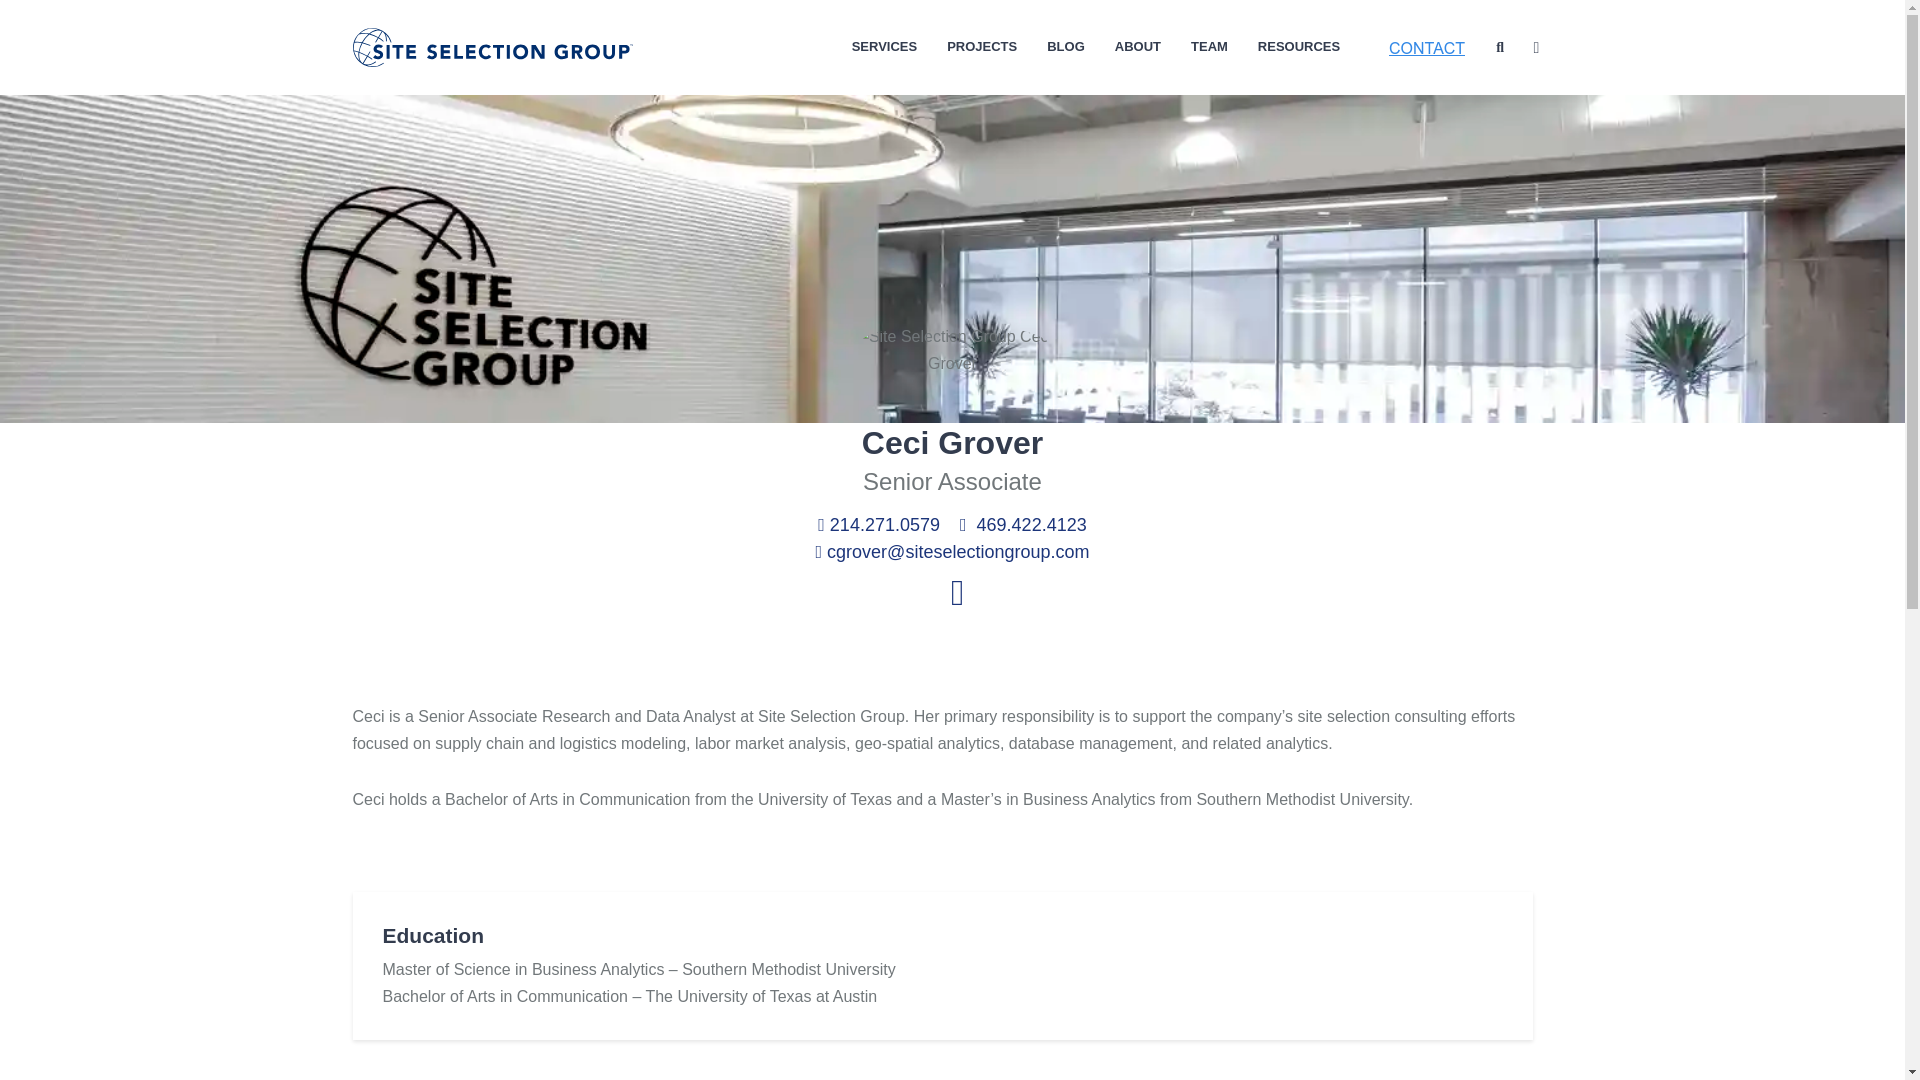  Describe the element at coordinates (952, 349) in the screenshot. I see `Site Selection Group Ceci Grover` at that location.